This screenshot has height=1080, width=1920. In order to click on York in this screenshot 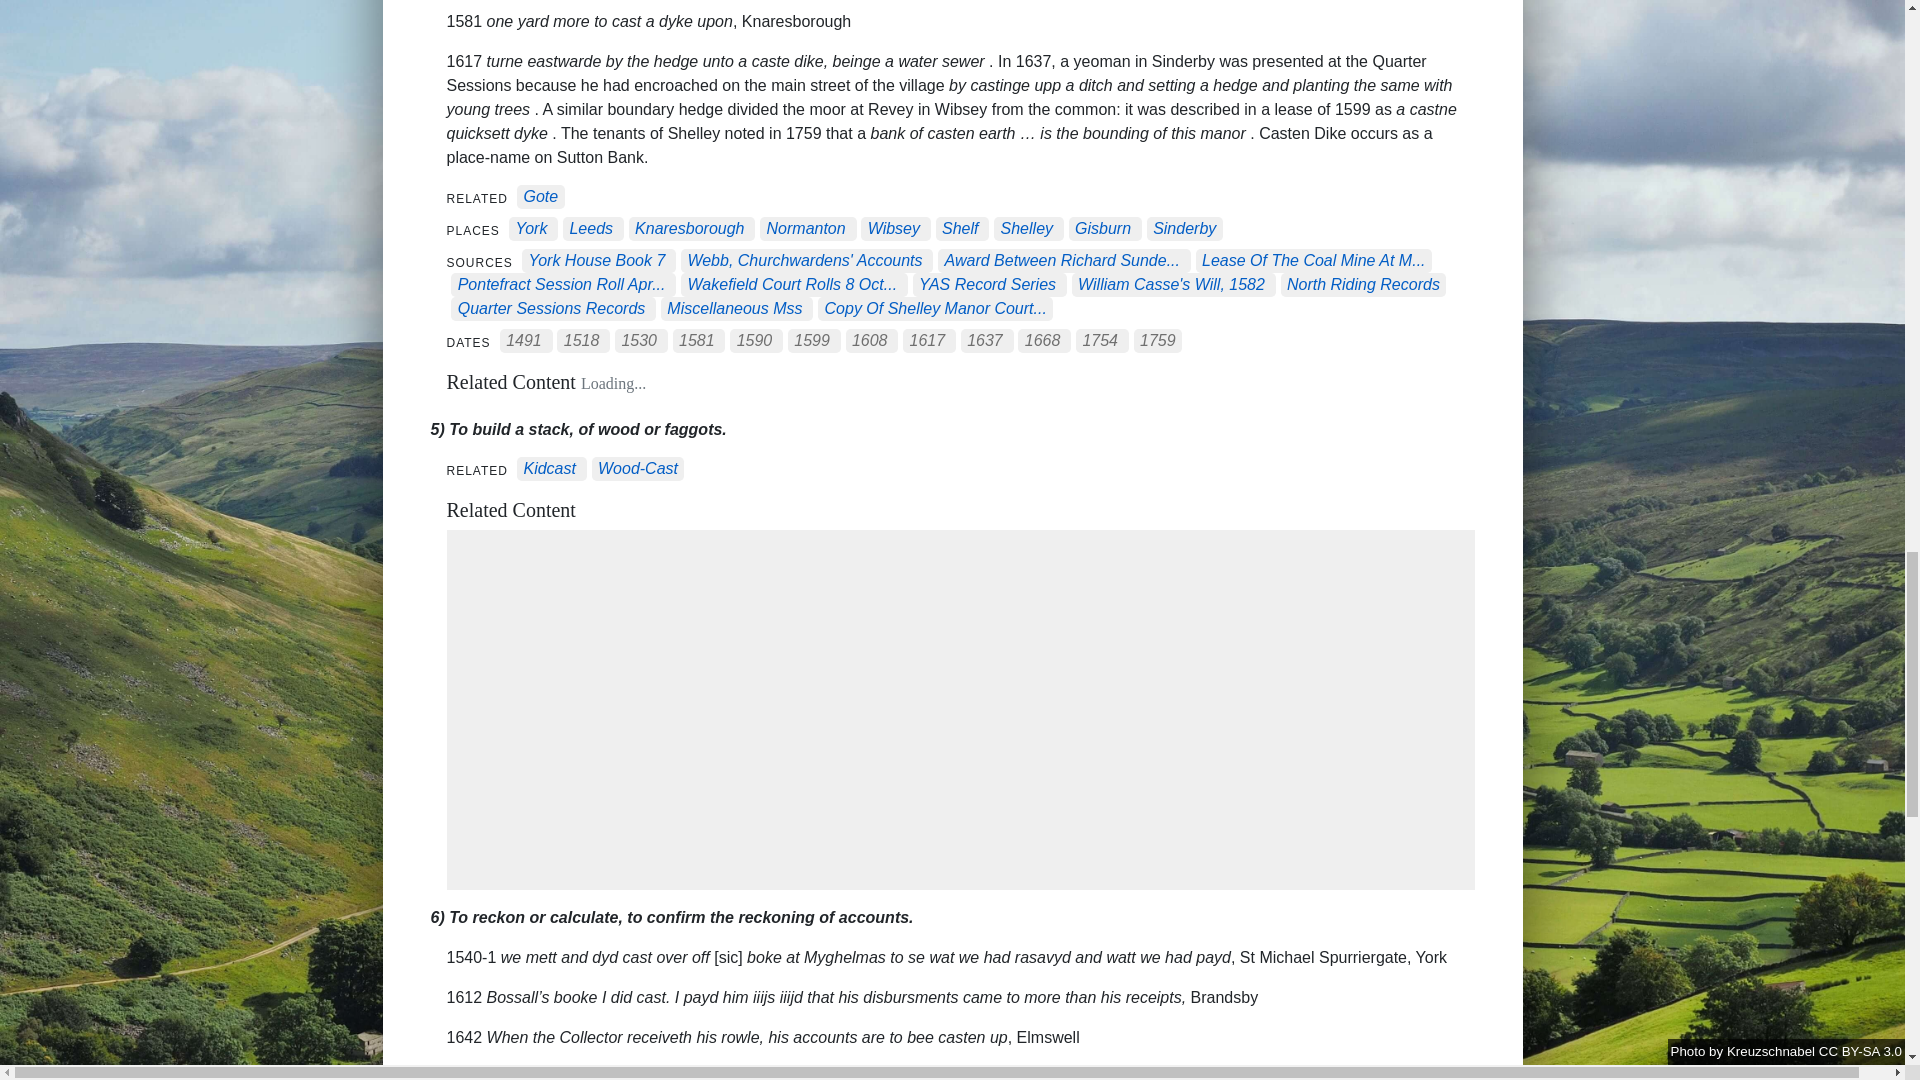, I will do `click(530, 229)`.